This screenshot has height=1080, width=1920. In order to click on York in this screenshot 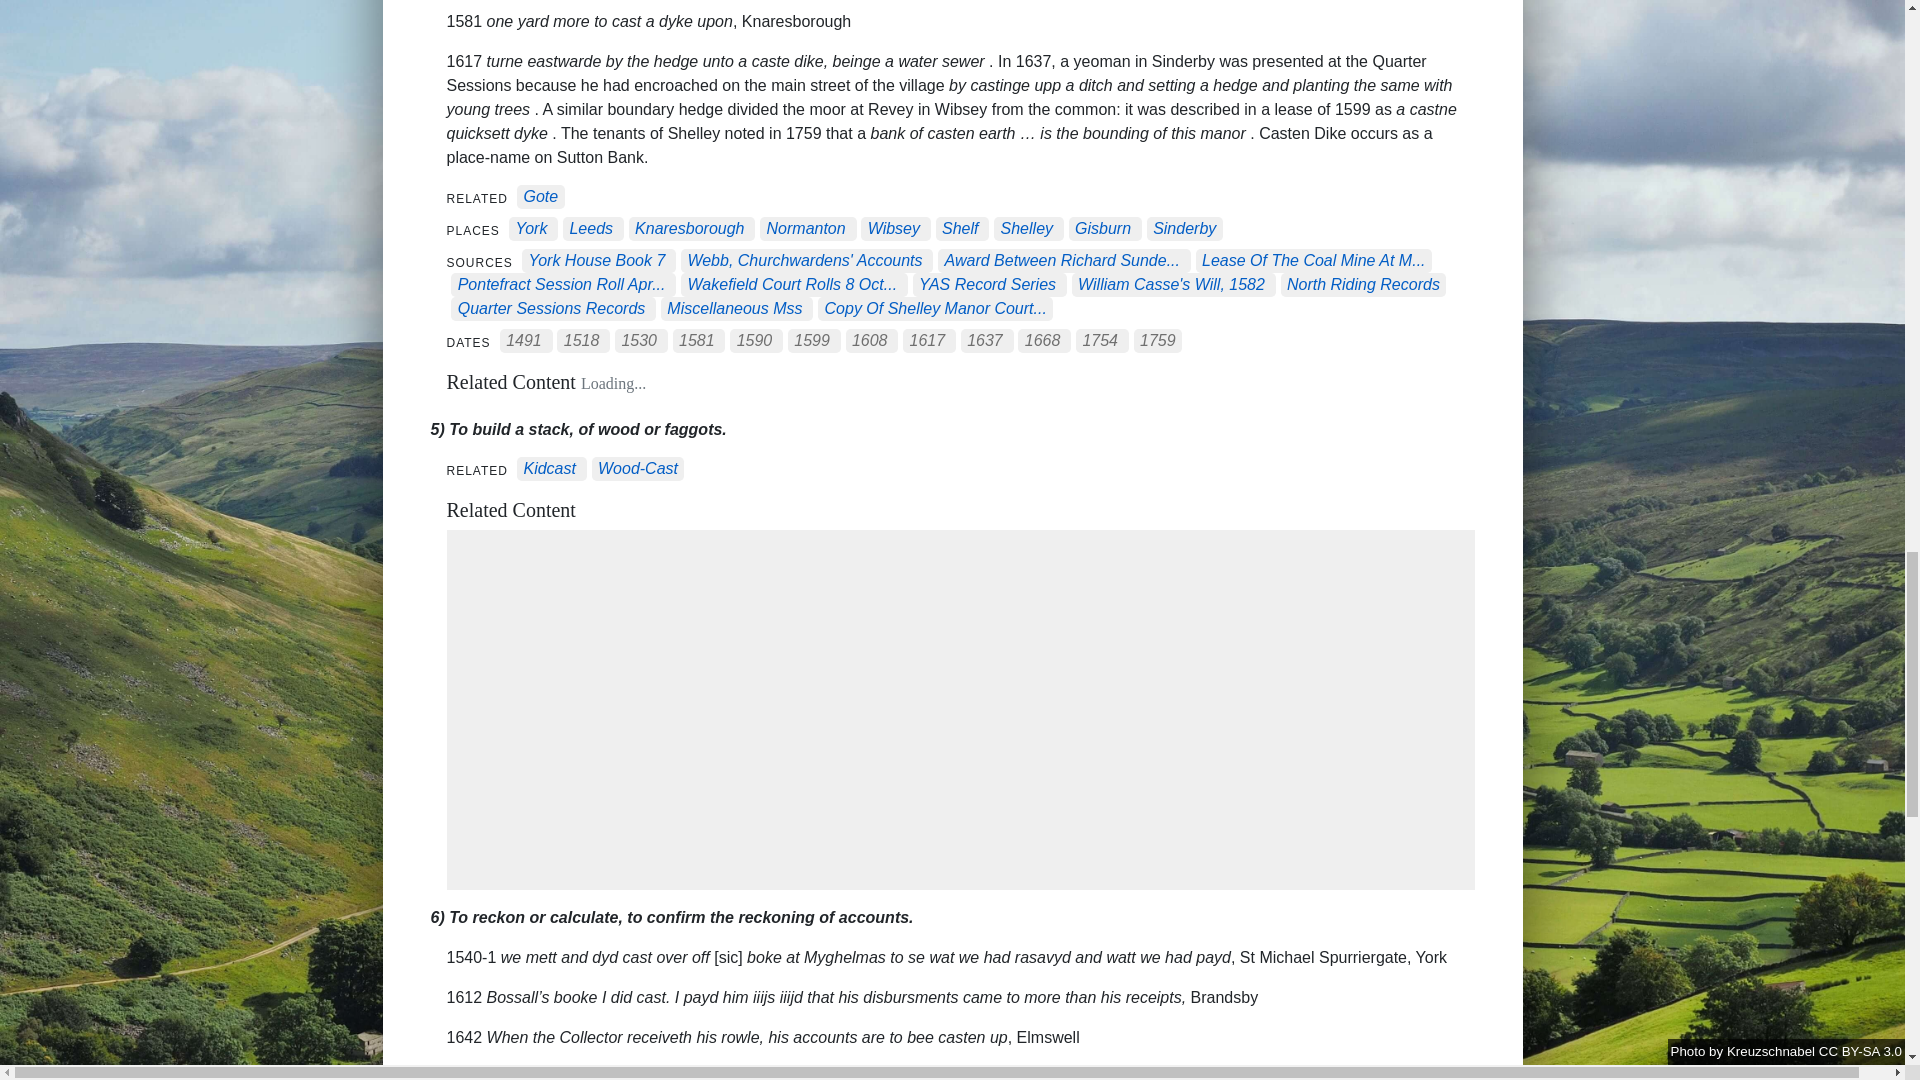, I will do `click(530, 229)`.